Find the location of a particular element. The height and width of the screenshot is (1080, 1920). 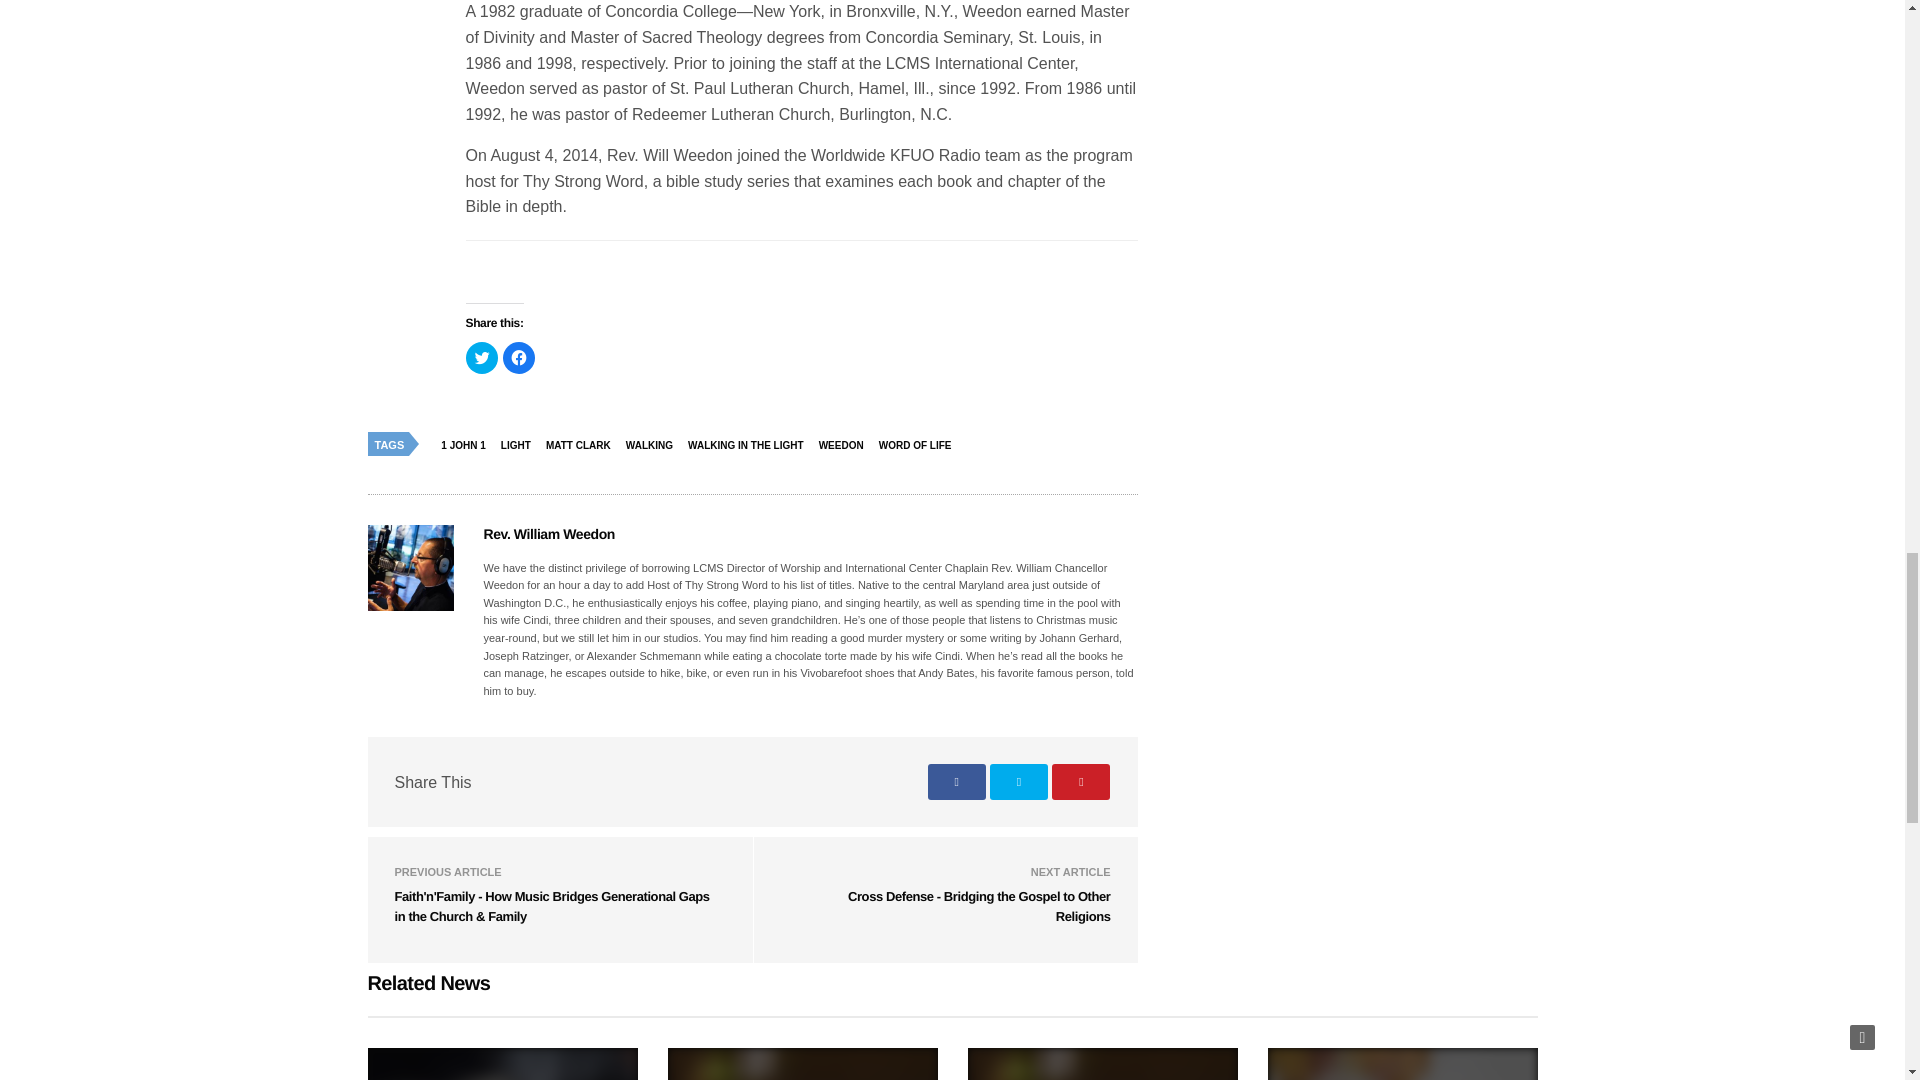

Click to share on Facebook is located at coordinates (517, 358).